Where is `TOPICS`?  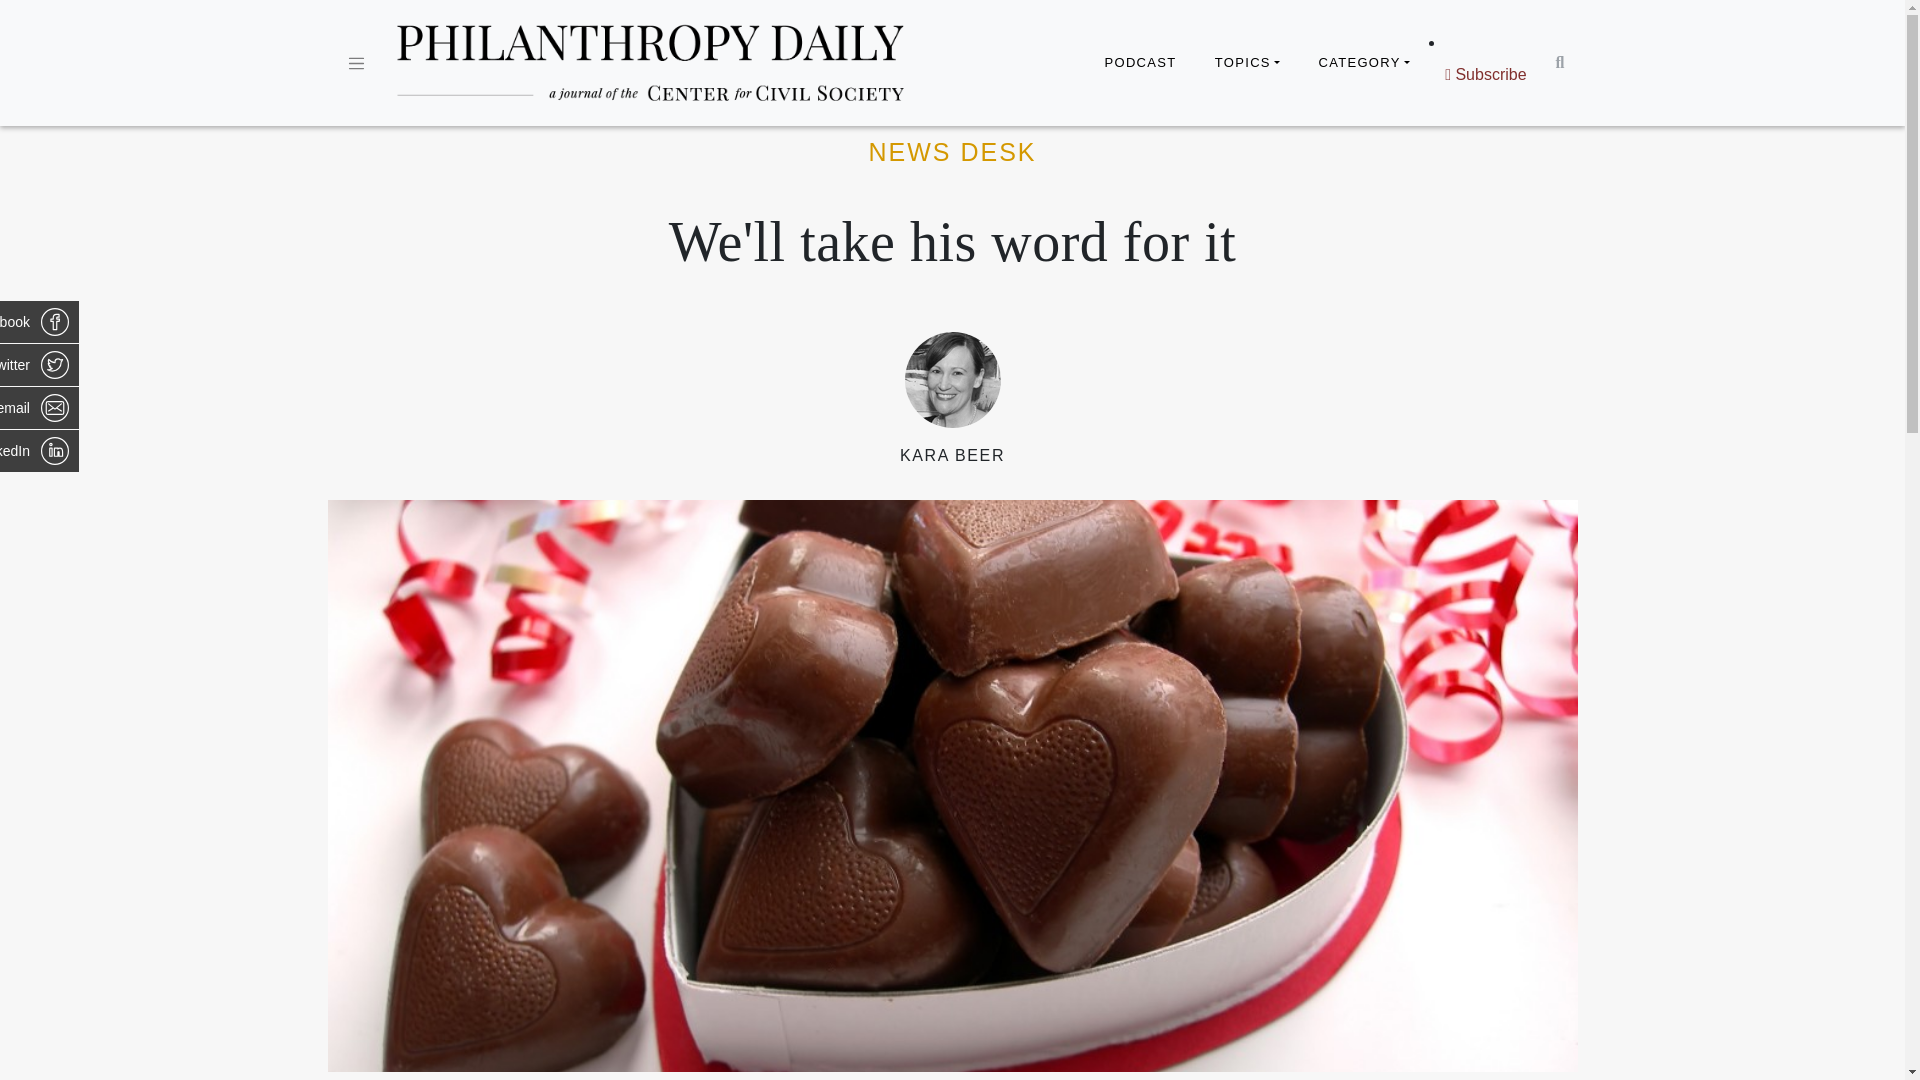
TOPICS is located at coordinates (1248, 63).